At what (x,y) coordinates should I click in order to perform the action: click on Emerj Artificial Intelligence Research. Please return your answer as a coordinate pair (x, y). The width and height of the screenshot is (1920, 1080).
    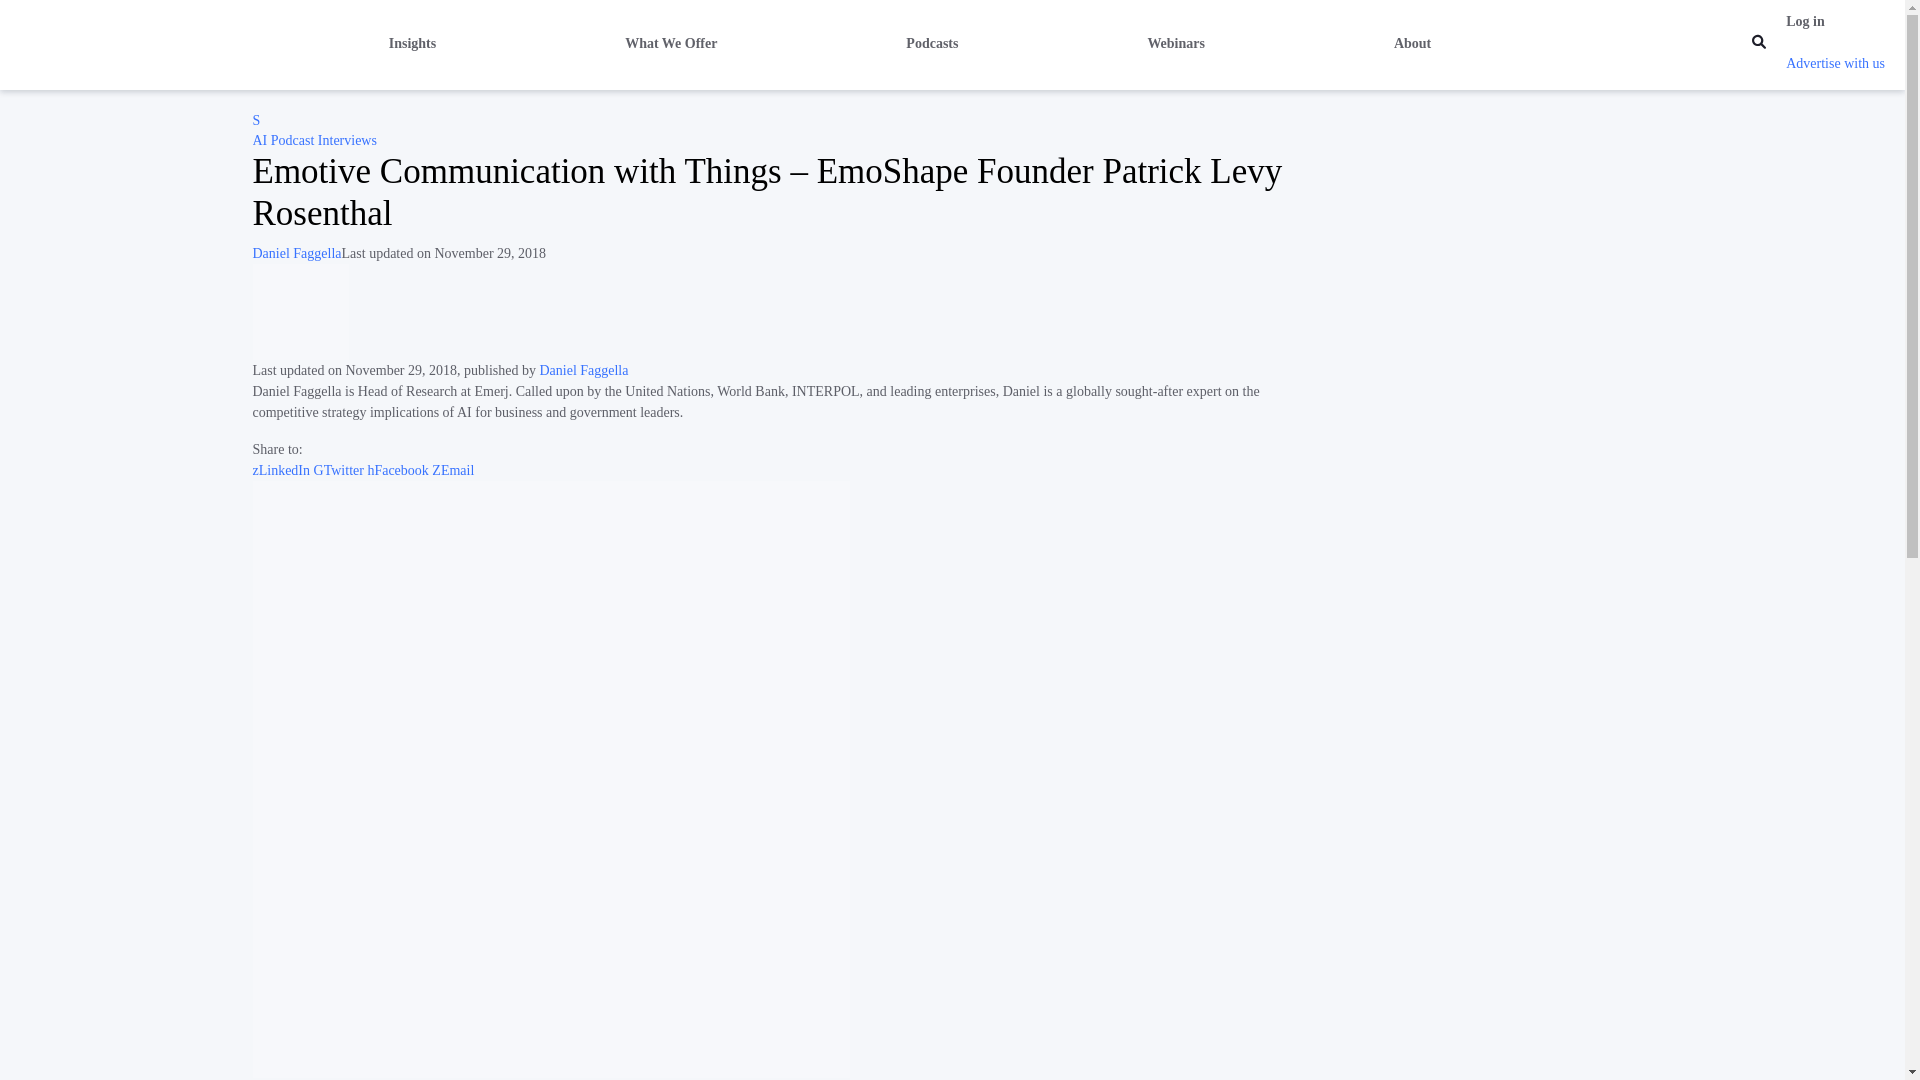
    Looking at the image, I should click on (124, 44).